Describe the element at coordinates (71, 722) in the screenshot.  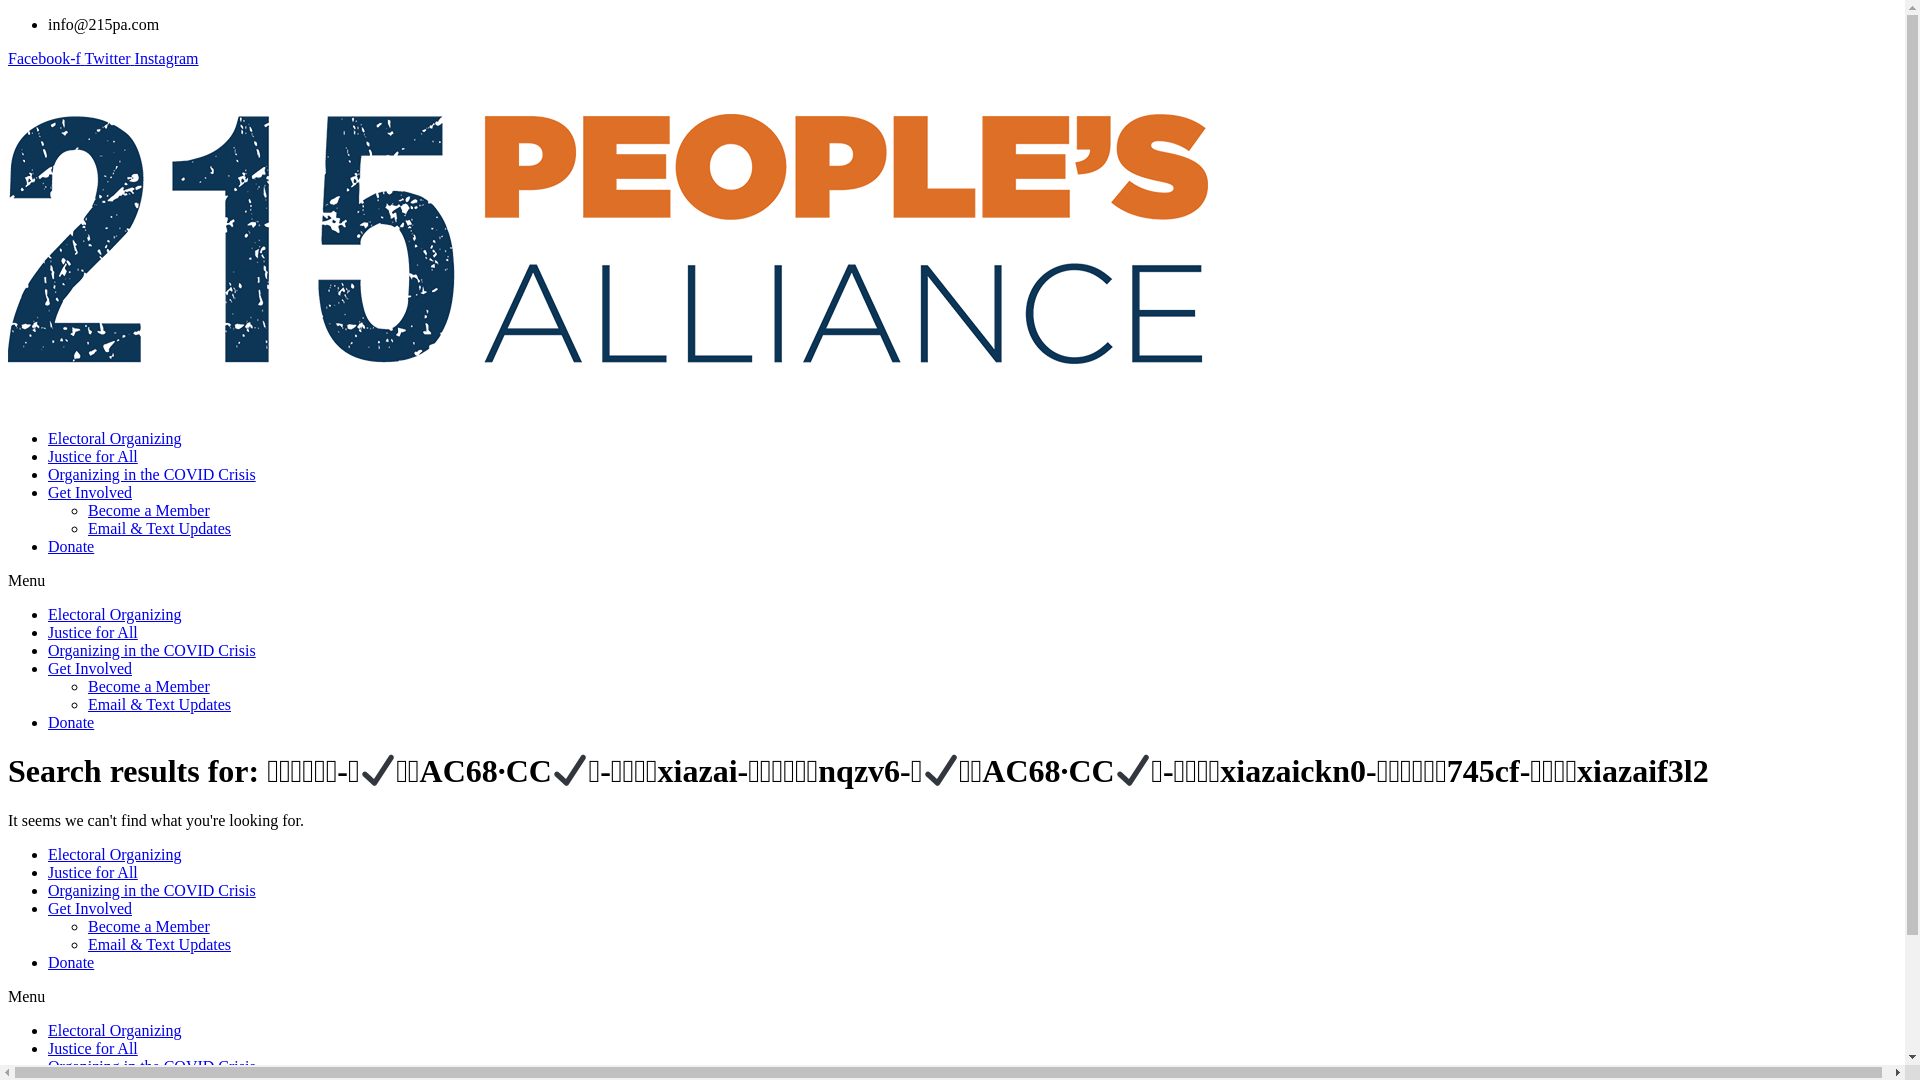
I see `Donate` at that location.